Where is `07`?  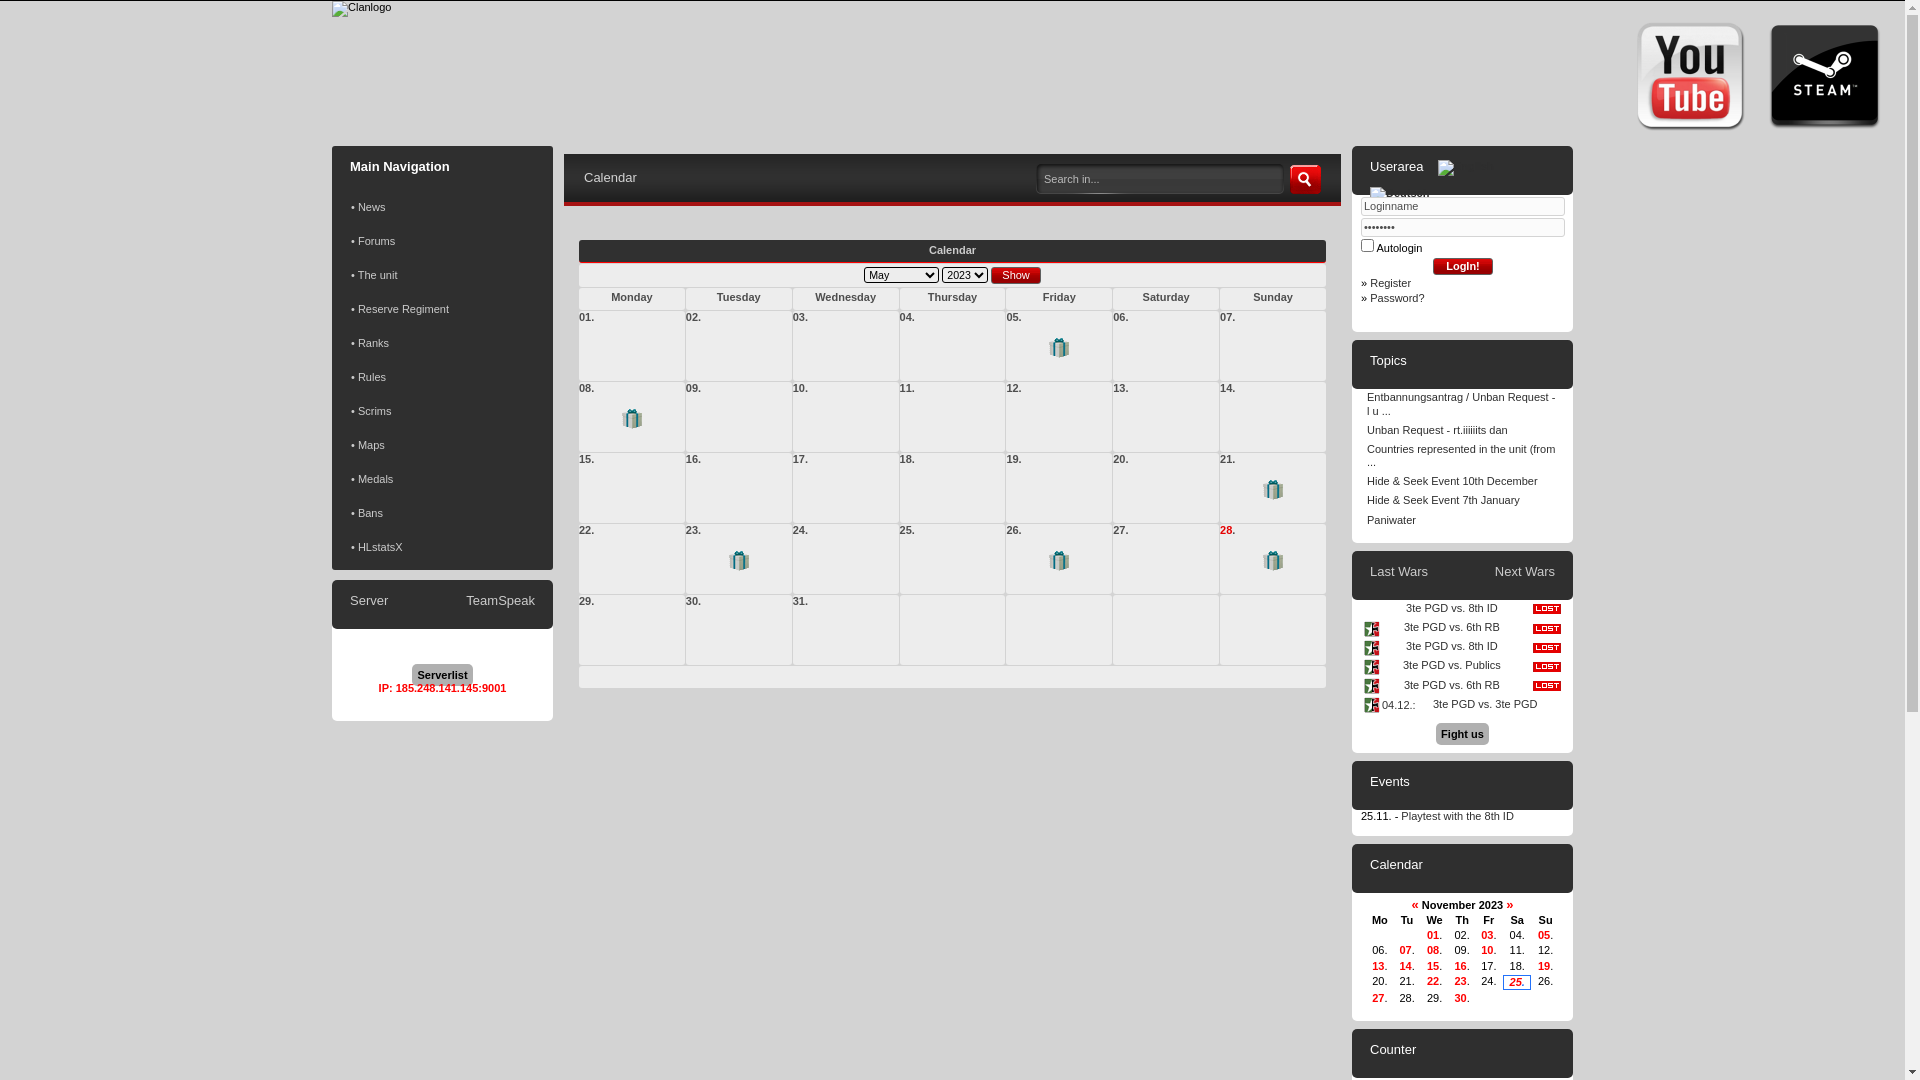
07 is located at coordinates (1405, 950).